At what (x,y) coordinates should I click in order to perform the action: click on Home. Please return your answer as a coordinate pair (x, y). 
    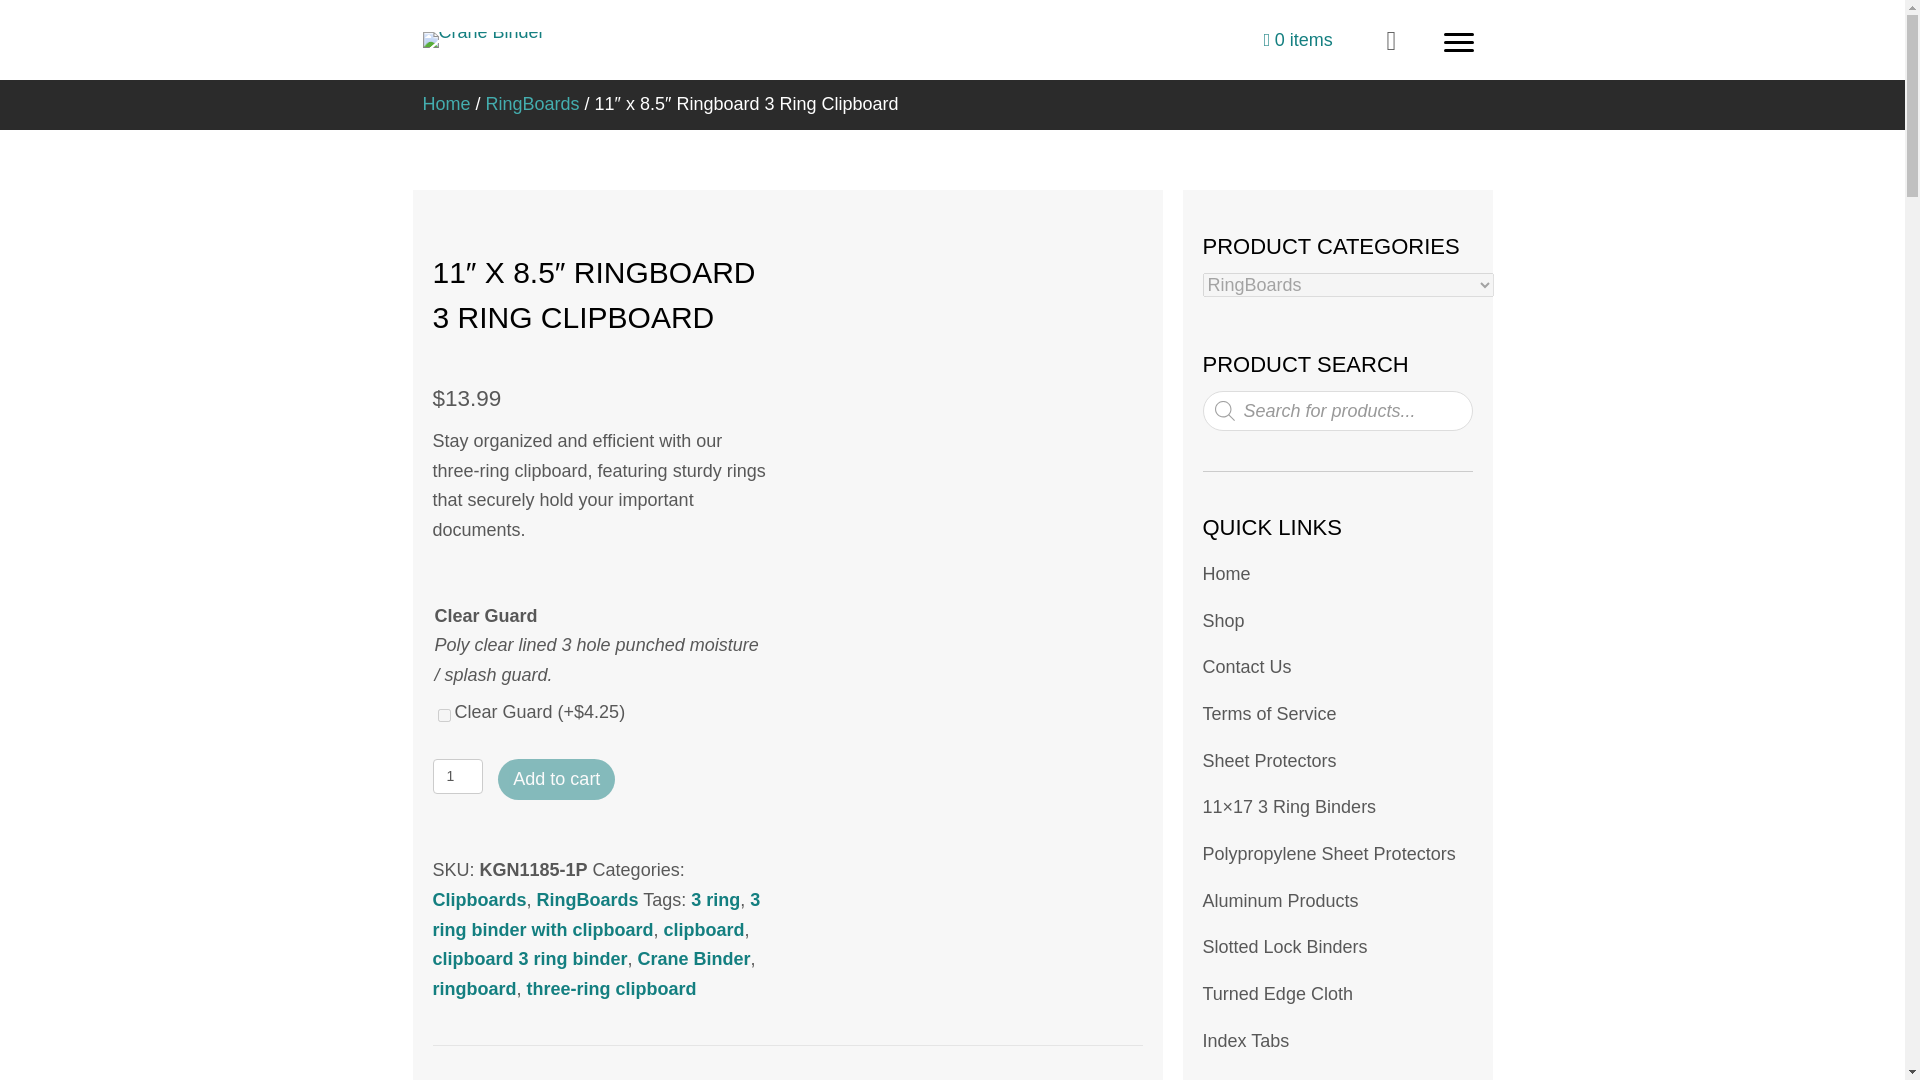
    Looking at the image, I should click on (446, 104).